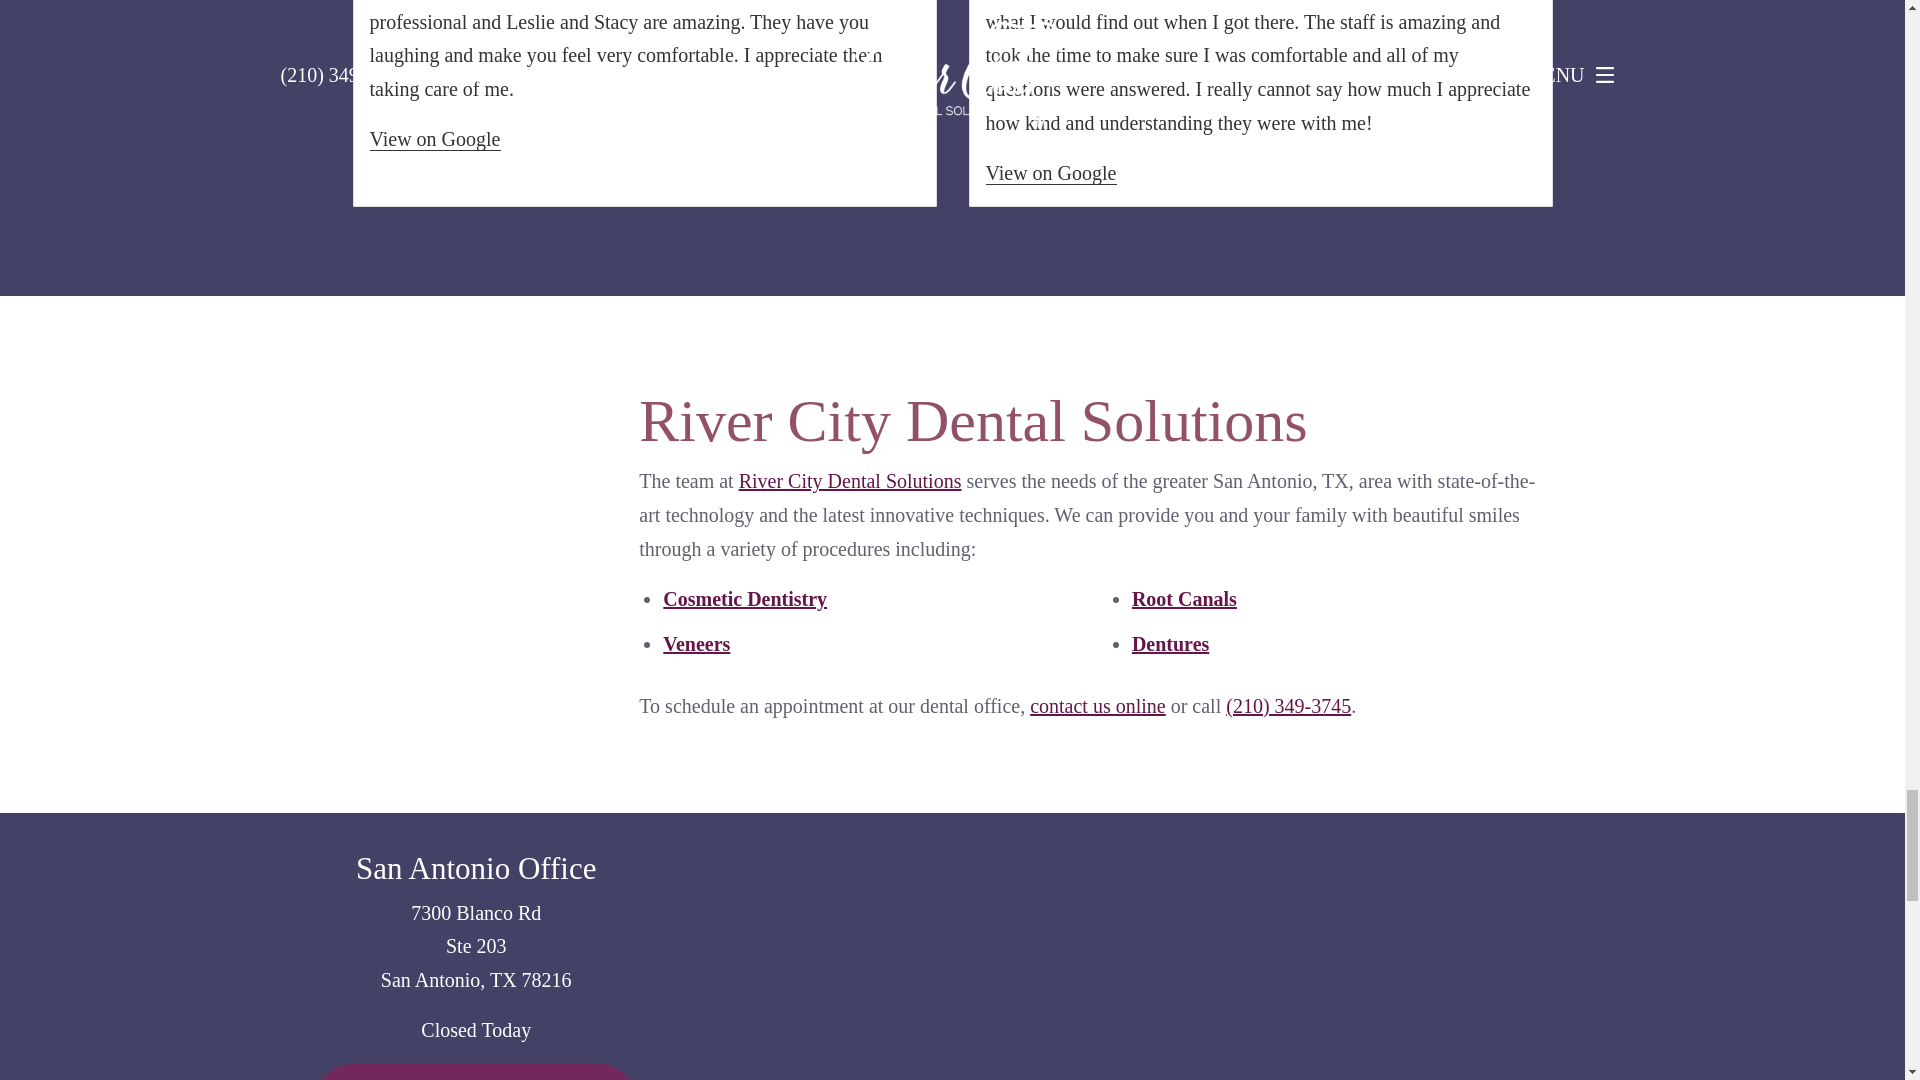 Image resolution: width=1920 pixels, height=1080 pixels. I want to click on Cosmetic Dentistry, so click(744, 598).